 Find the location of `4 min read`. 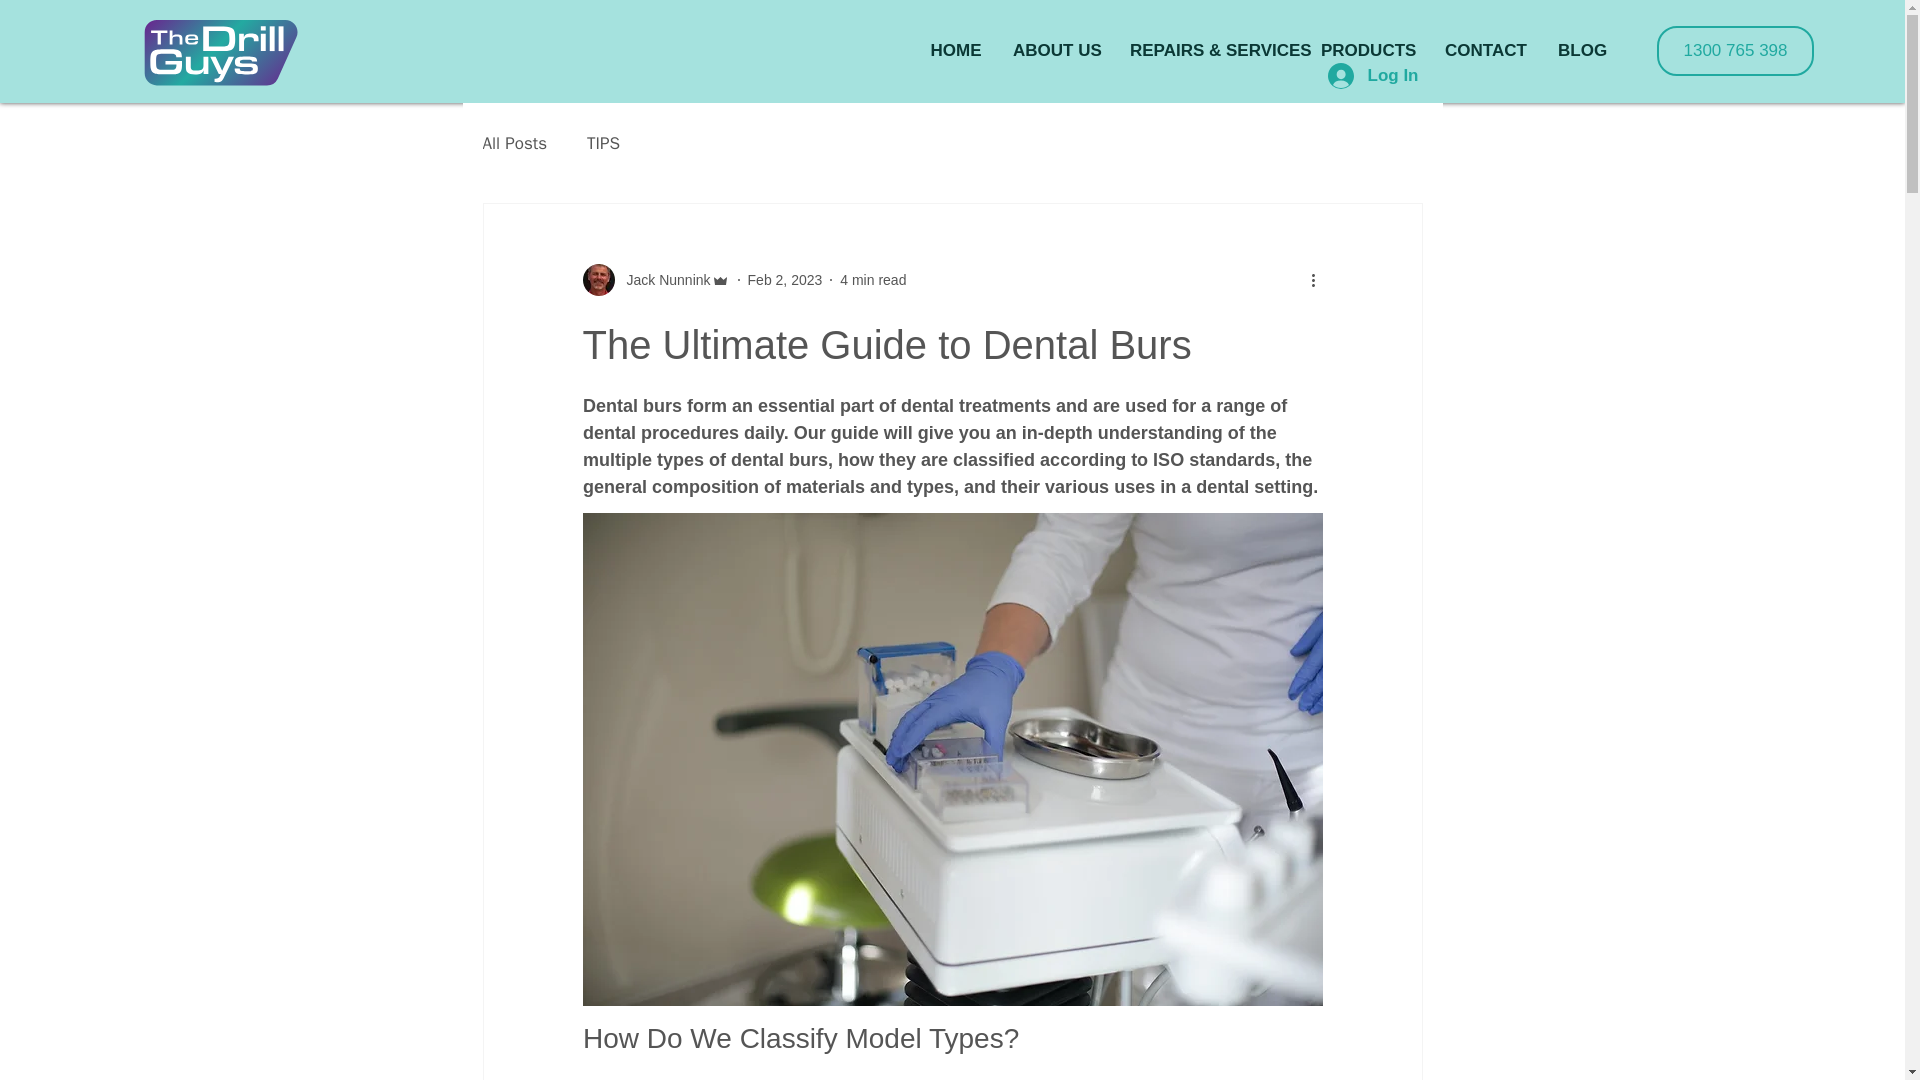

4 min read is located at coordinates (873, 280).